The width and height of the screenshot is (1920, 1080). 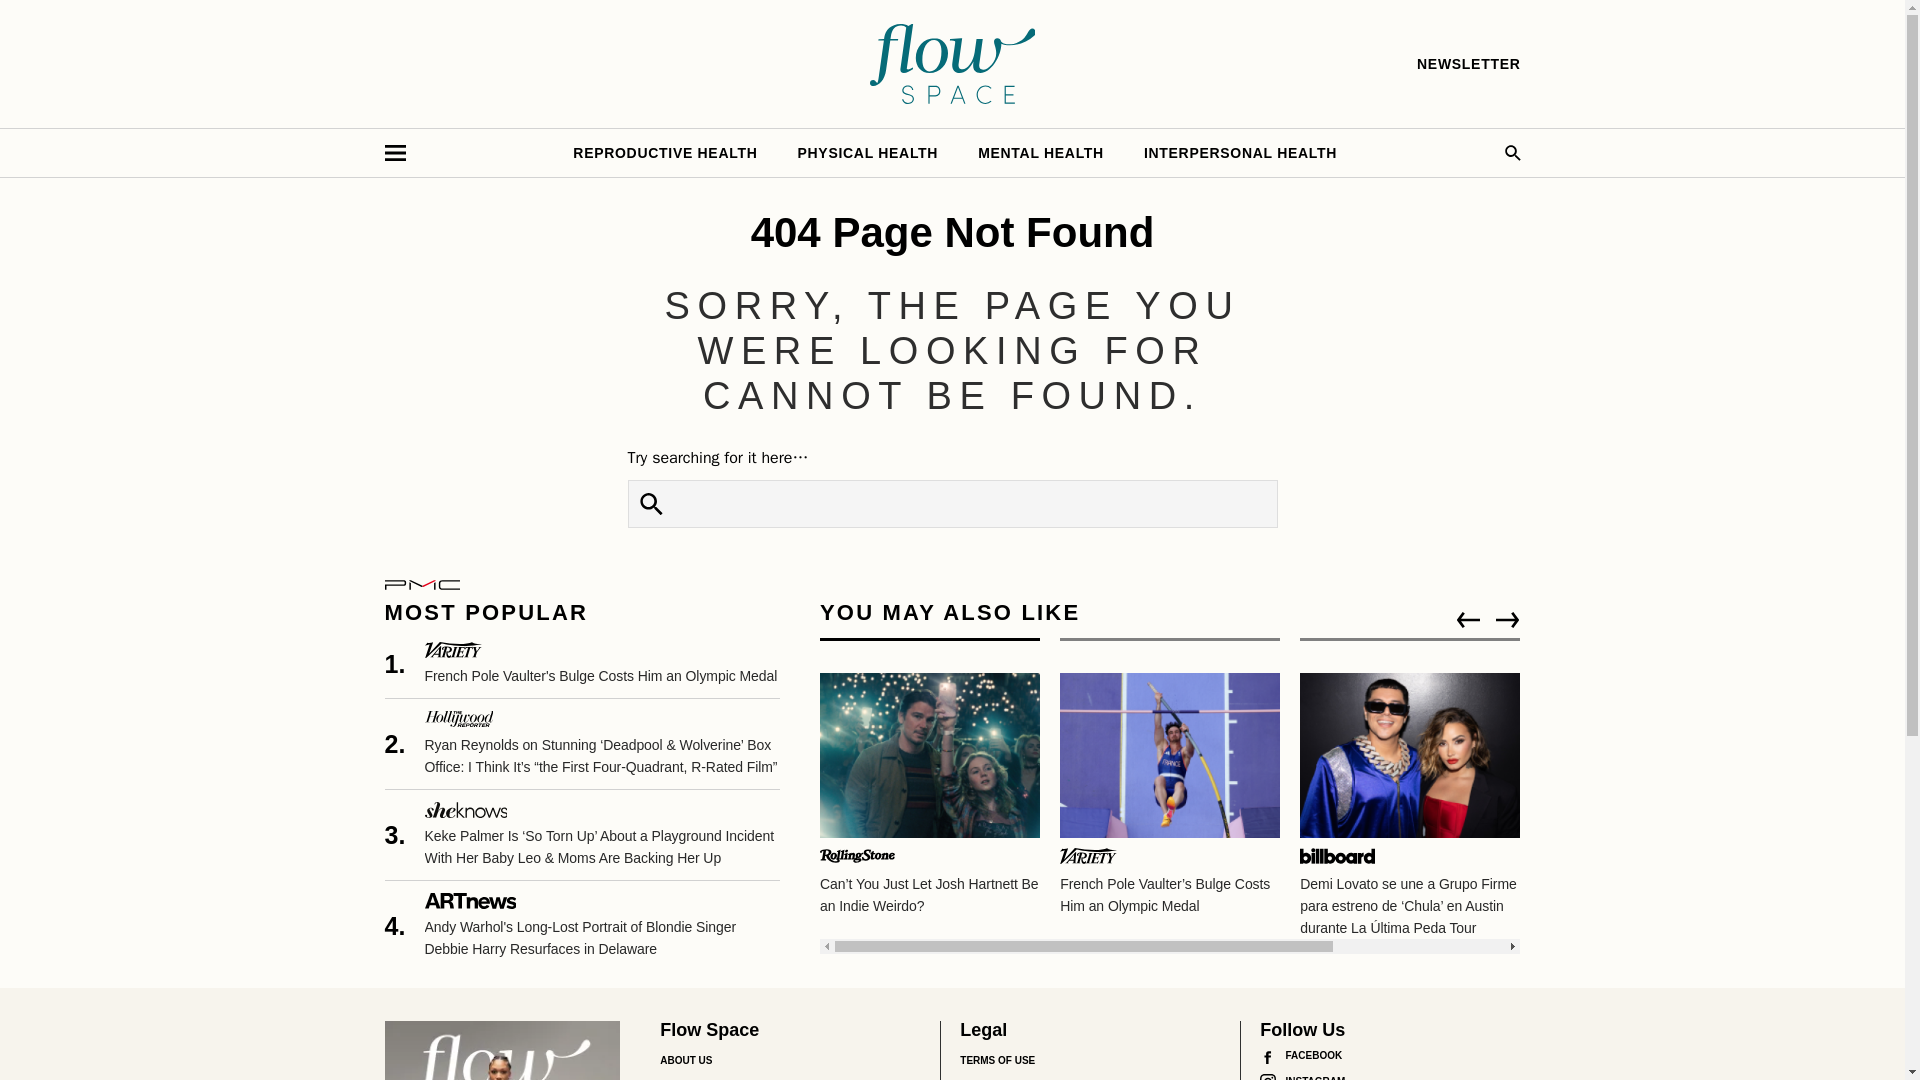 I want to click on Submit, so click(x=651, y=504).